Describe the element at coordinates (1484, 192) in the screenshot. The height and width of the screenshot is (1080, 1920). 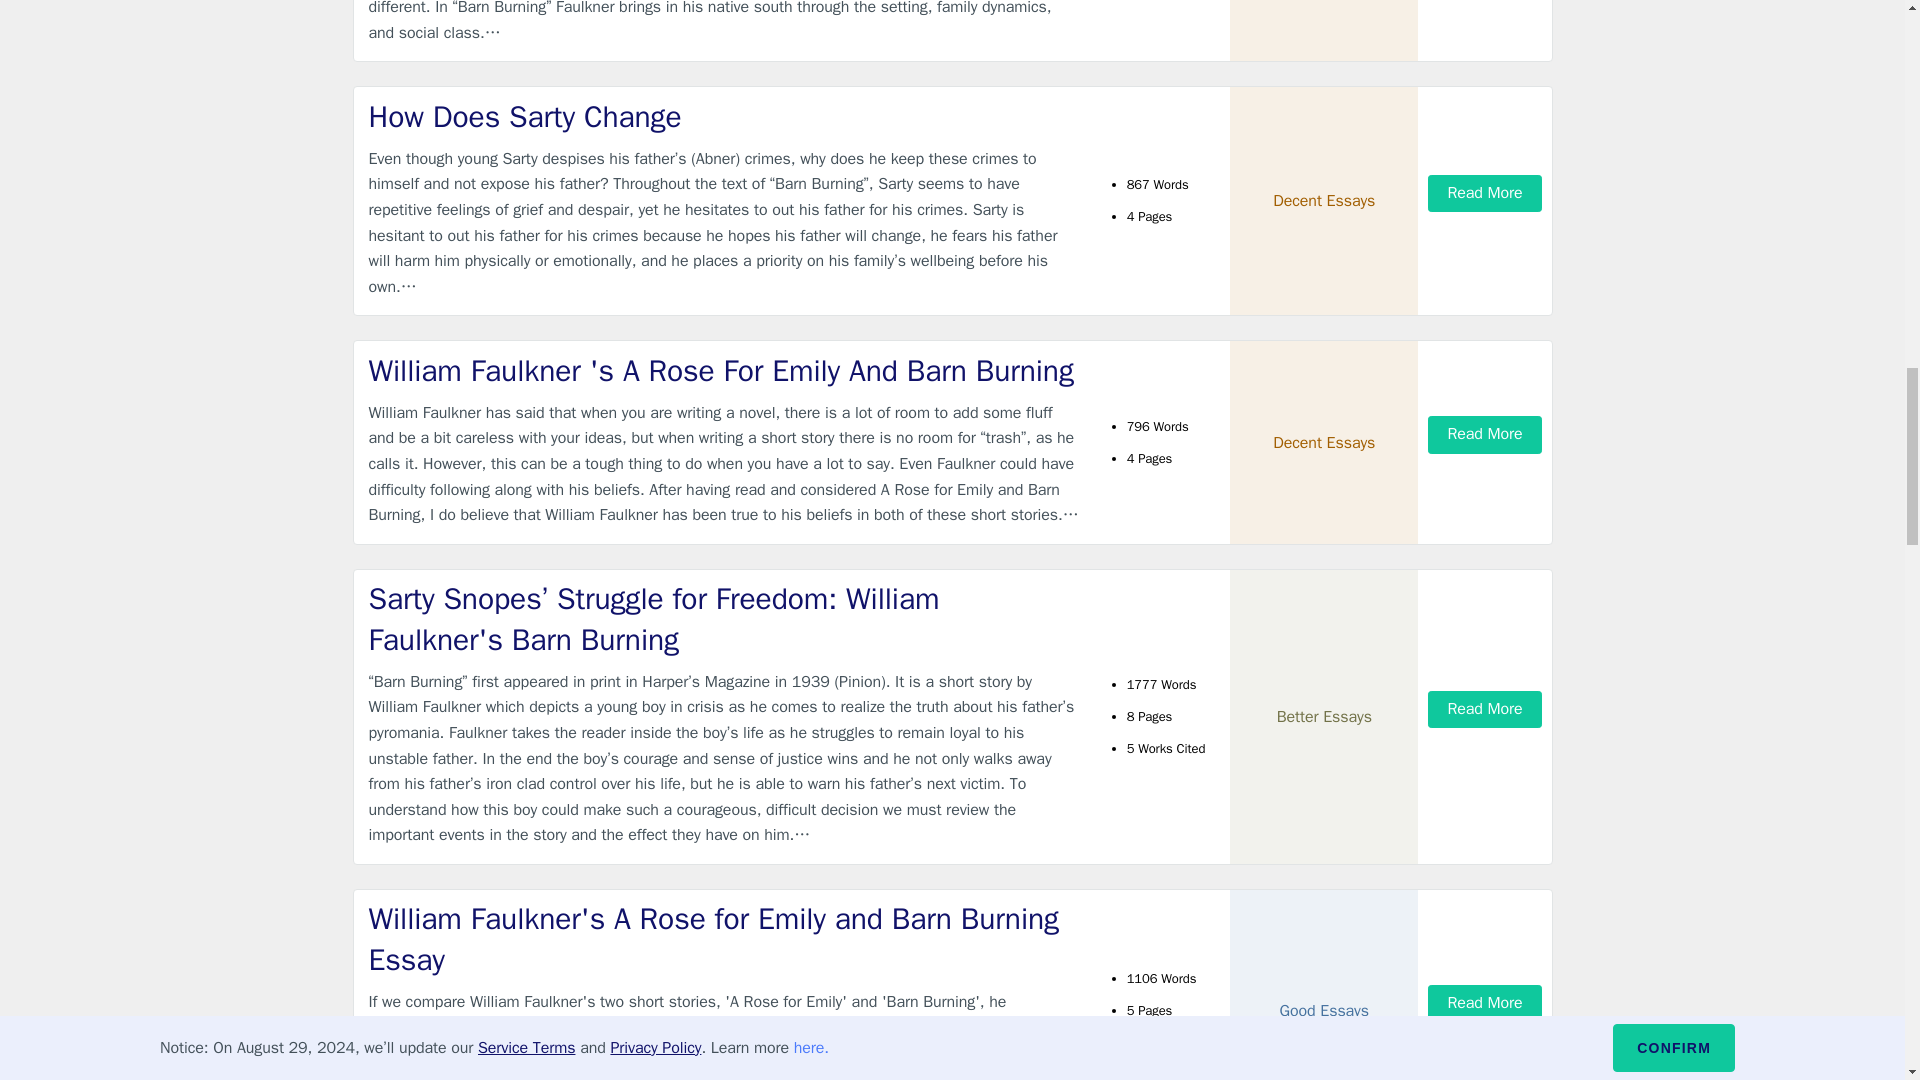
I see `Read More` at that location.